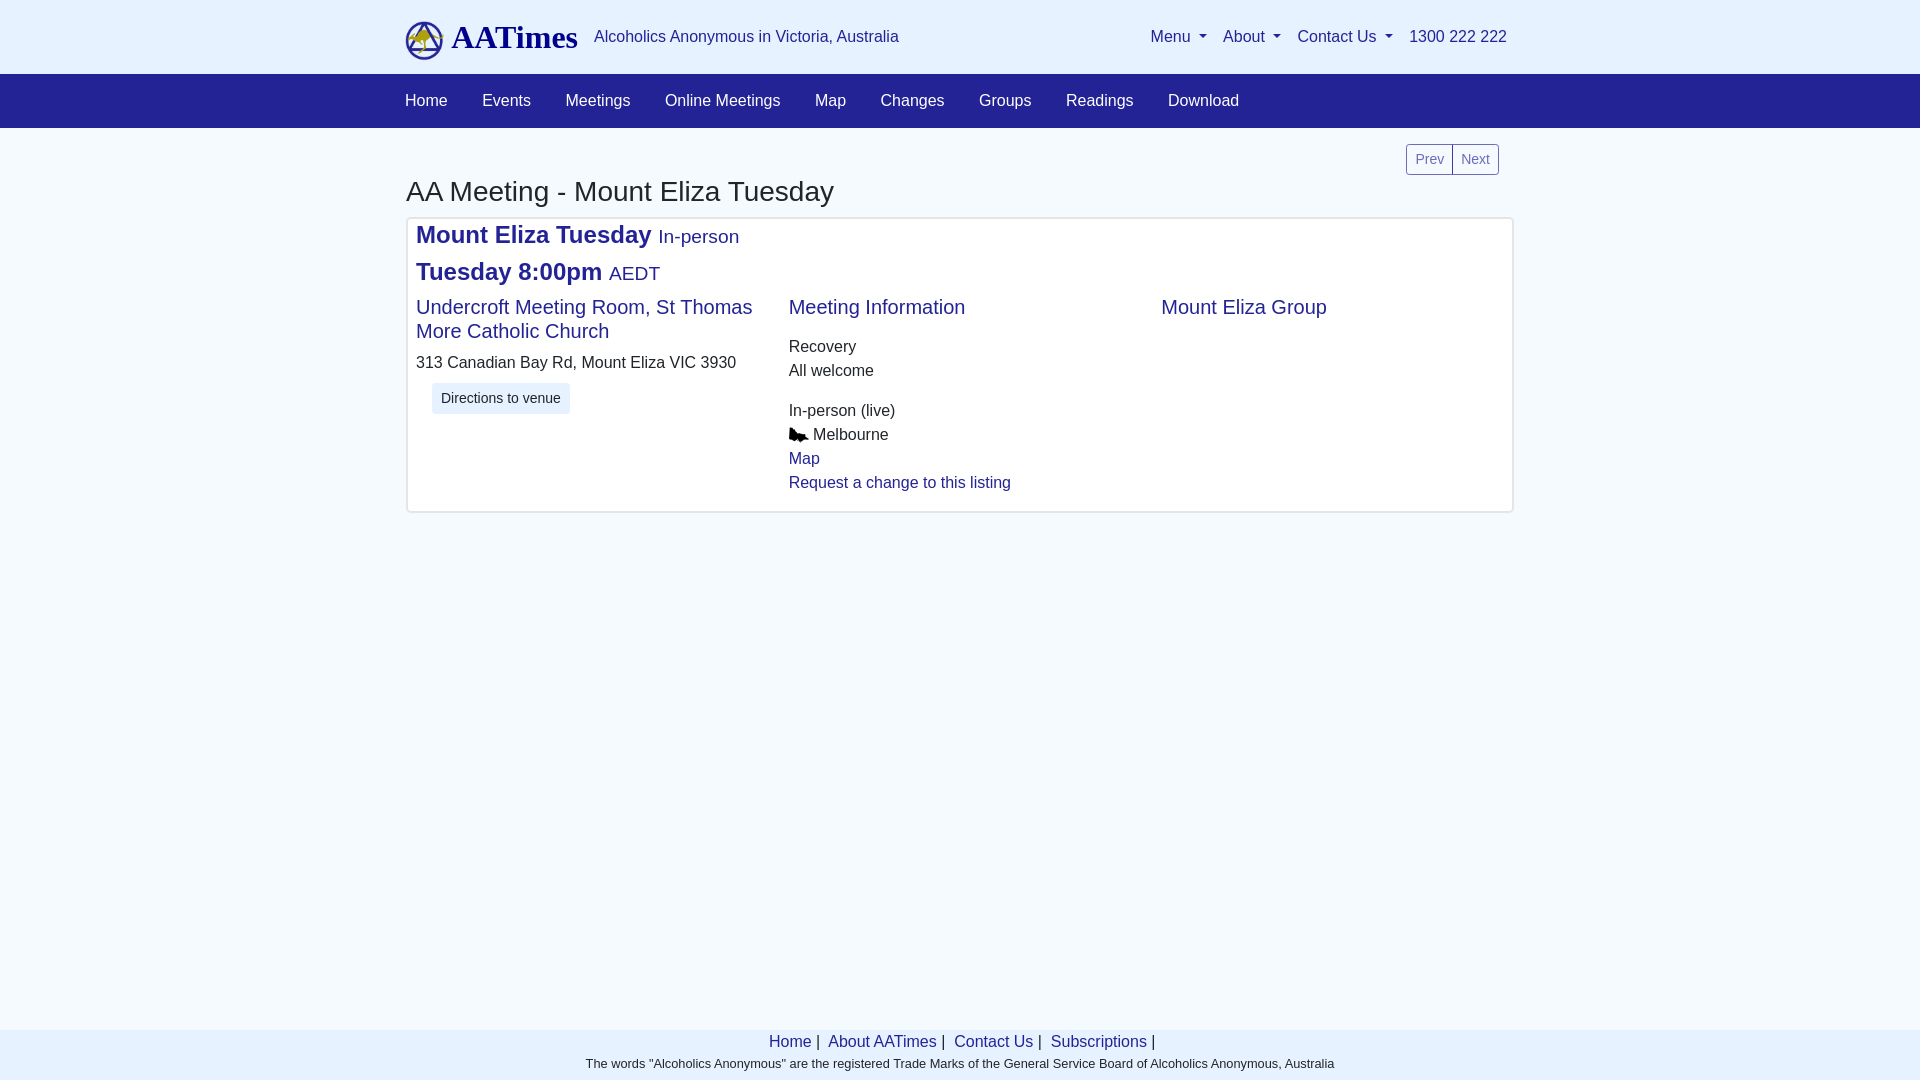 This screenshot has width=1920, height=1080. What do you see at coordinates (900, 482) in the screenshot?
I see `Request a change to this listing` at bounding box center [900, 482].